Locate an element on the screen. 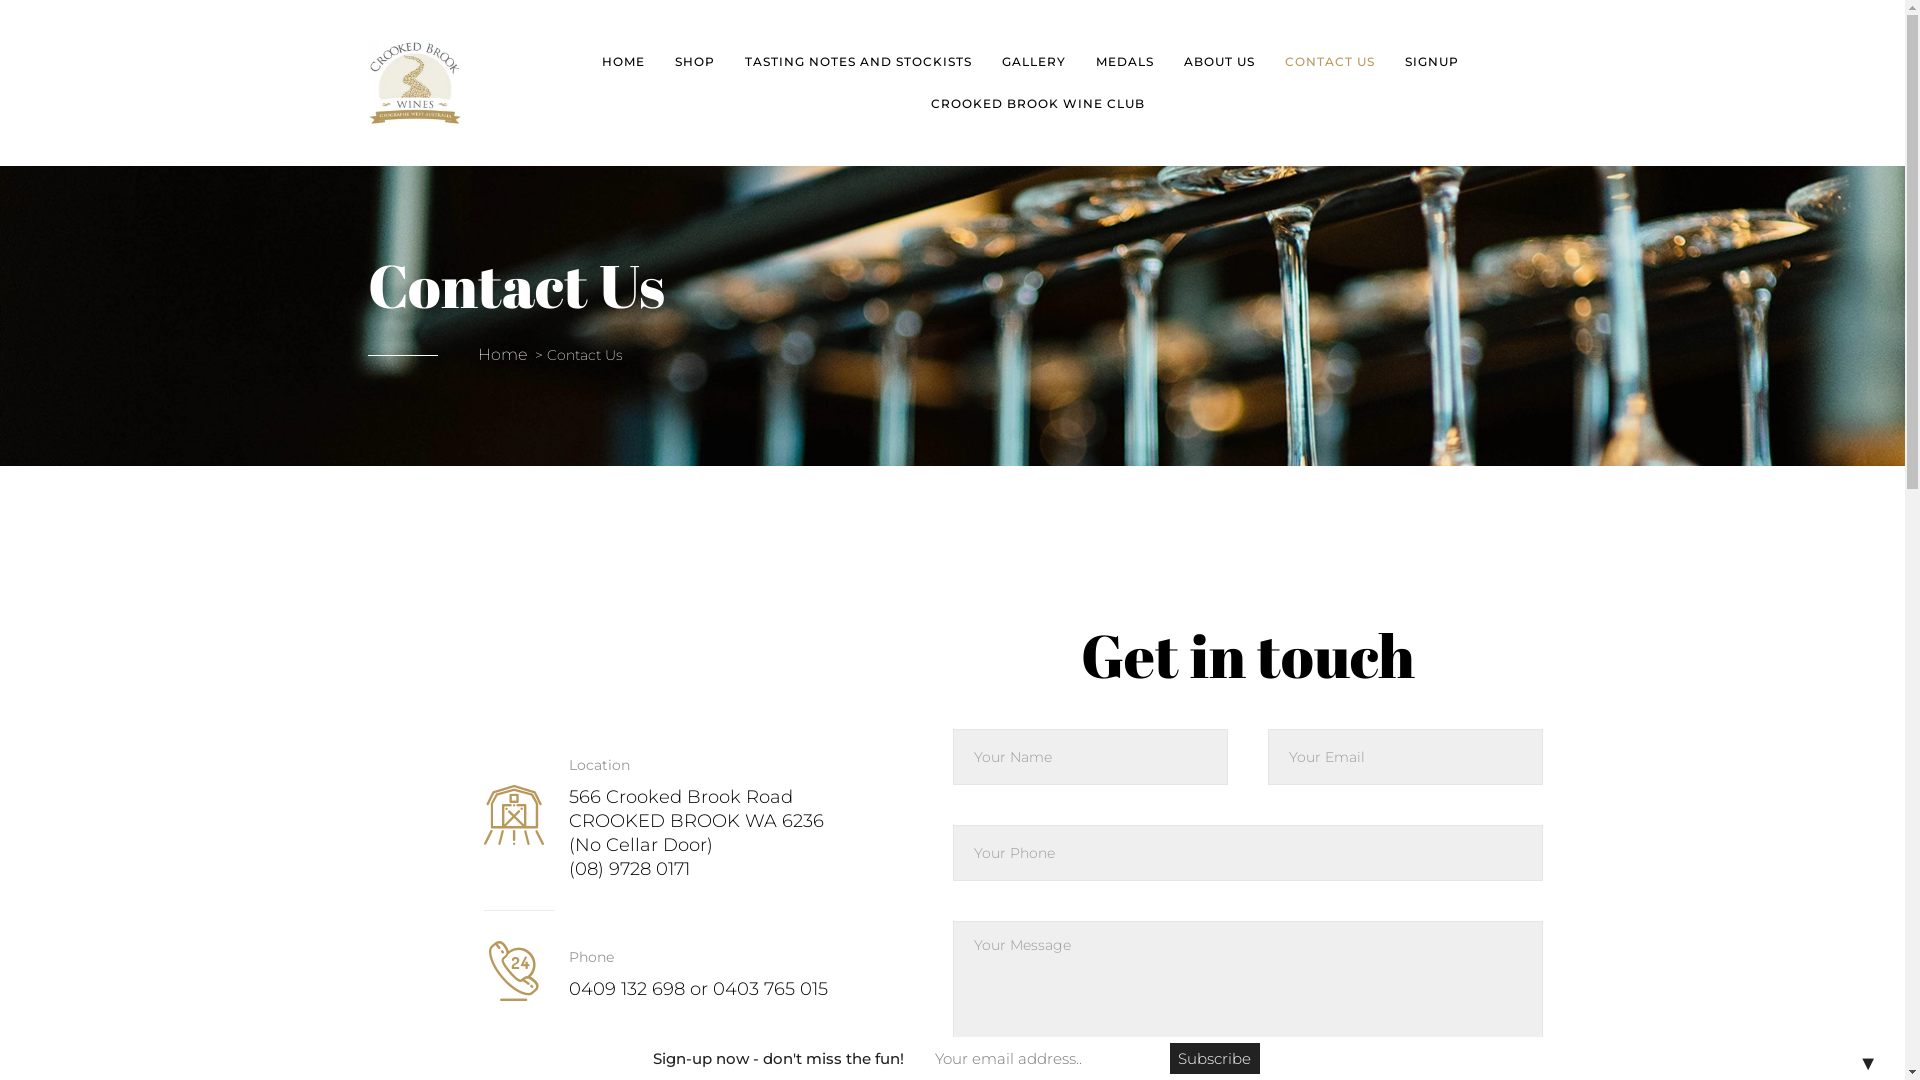  Subscribe is located at coordinates (1215, 1058).